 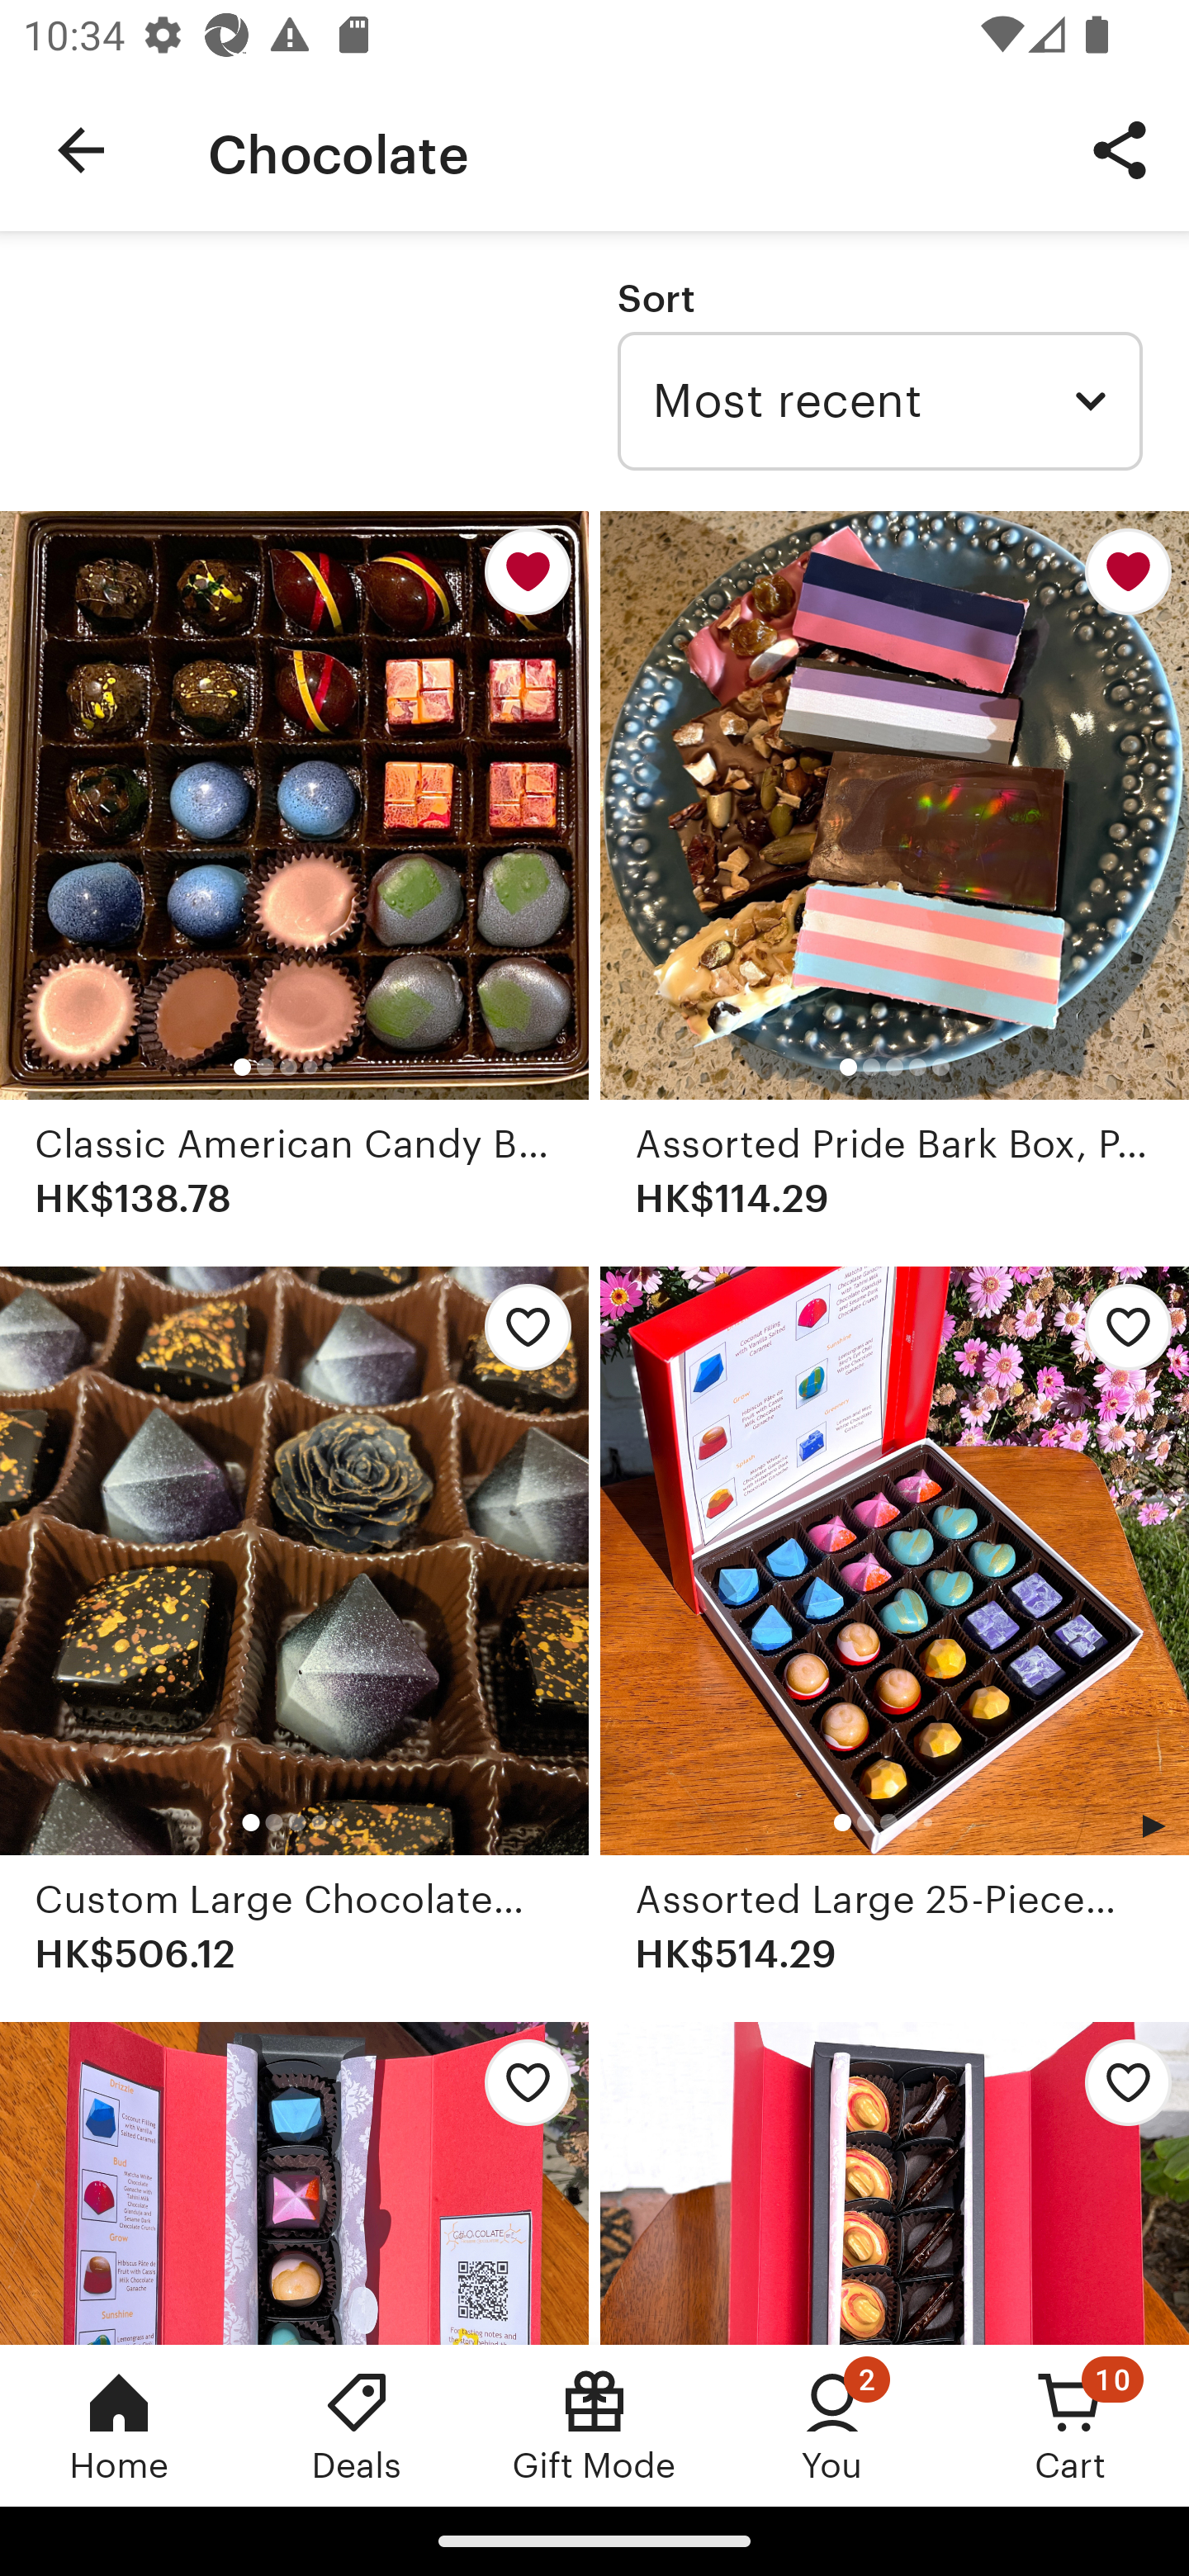 I want to click on Add Custom Medium Chocolate Box to favorites, so click(x=1120, y=2091).